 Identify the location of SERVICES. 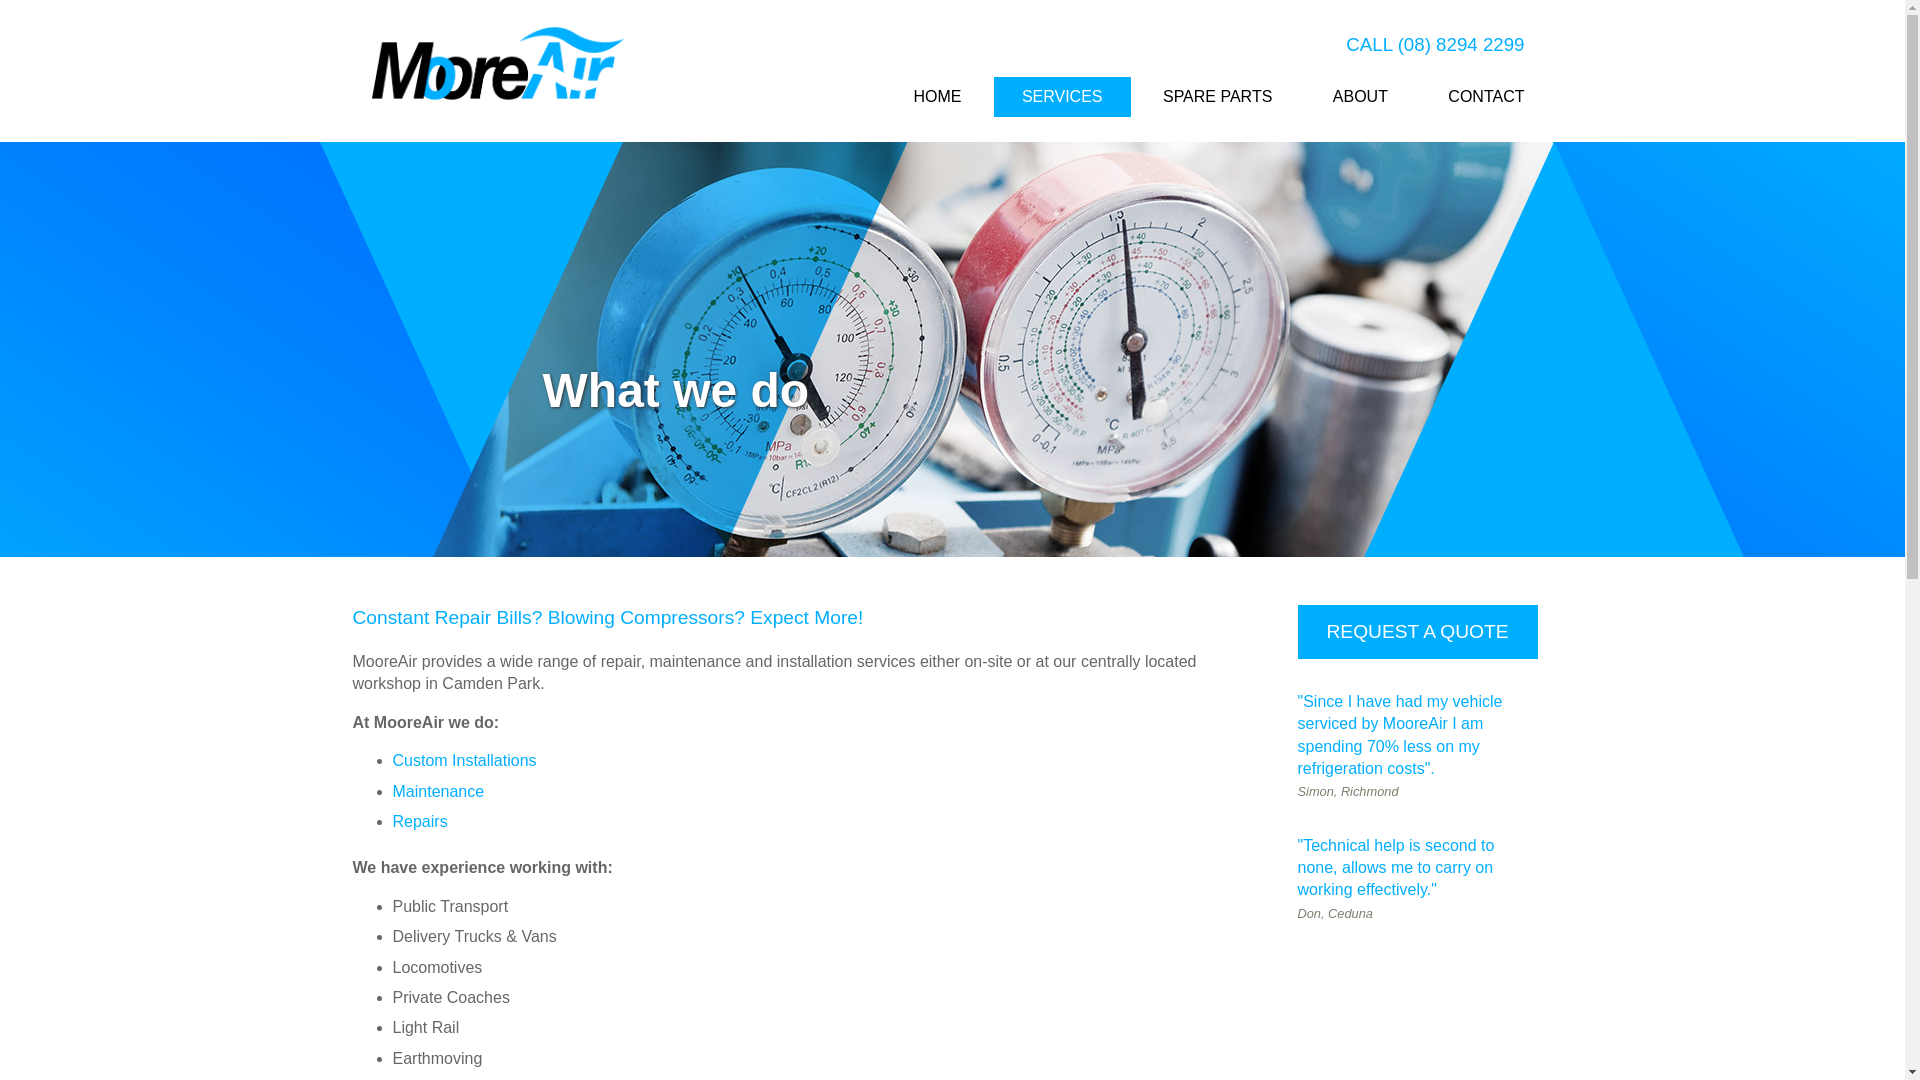
(1062, 97).